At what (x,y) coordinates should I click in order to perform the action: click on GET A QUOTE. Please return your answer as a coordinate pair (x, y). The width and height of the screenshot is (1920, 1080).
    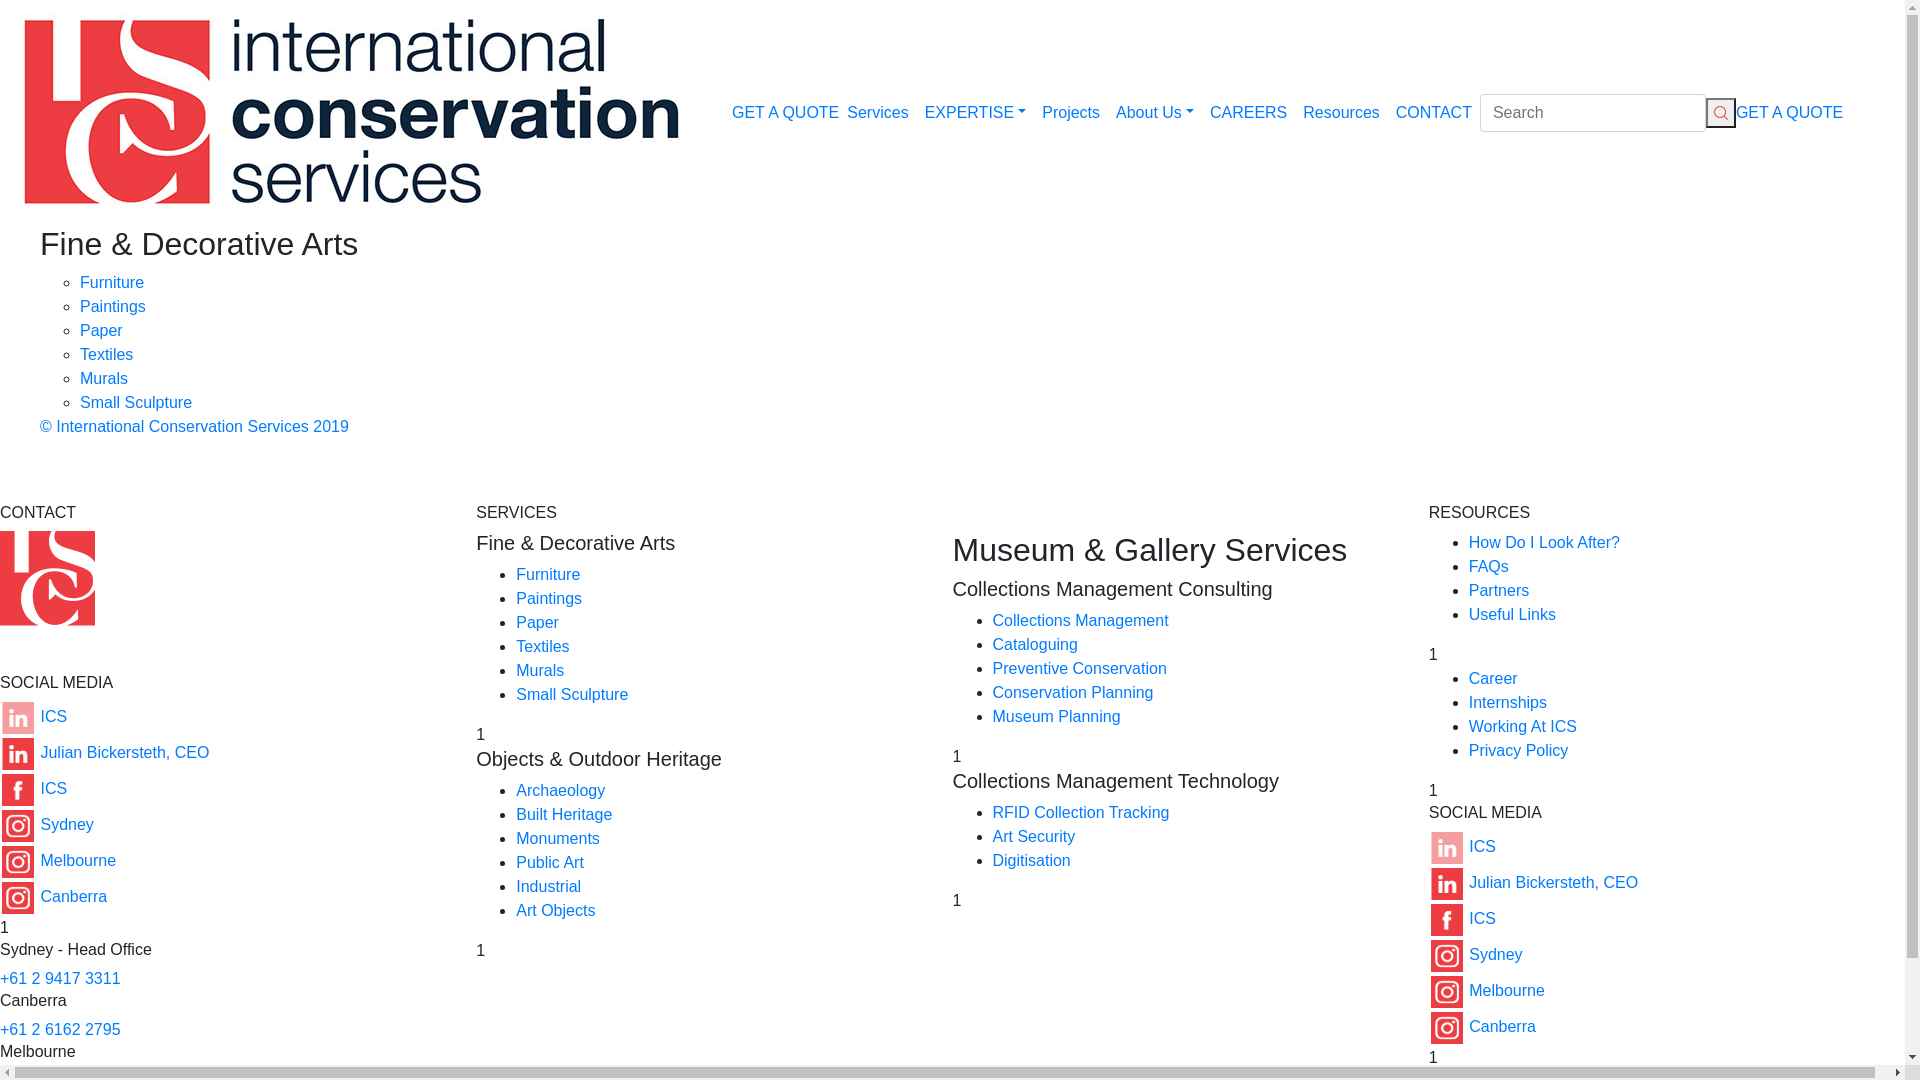
    Looking at the image, I should click on (1790, 112).